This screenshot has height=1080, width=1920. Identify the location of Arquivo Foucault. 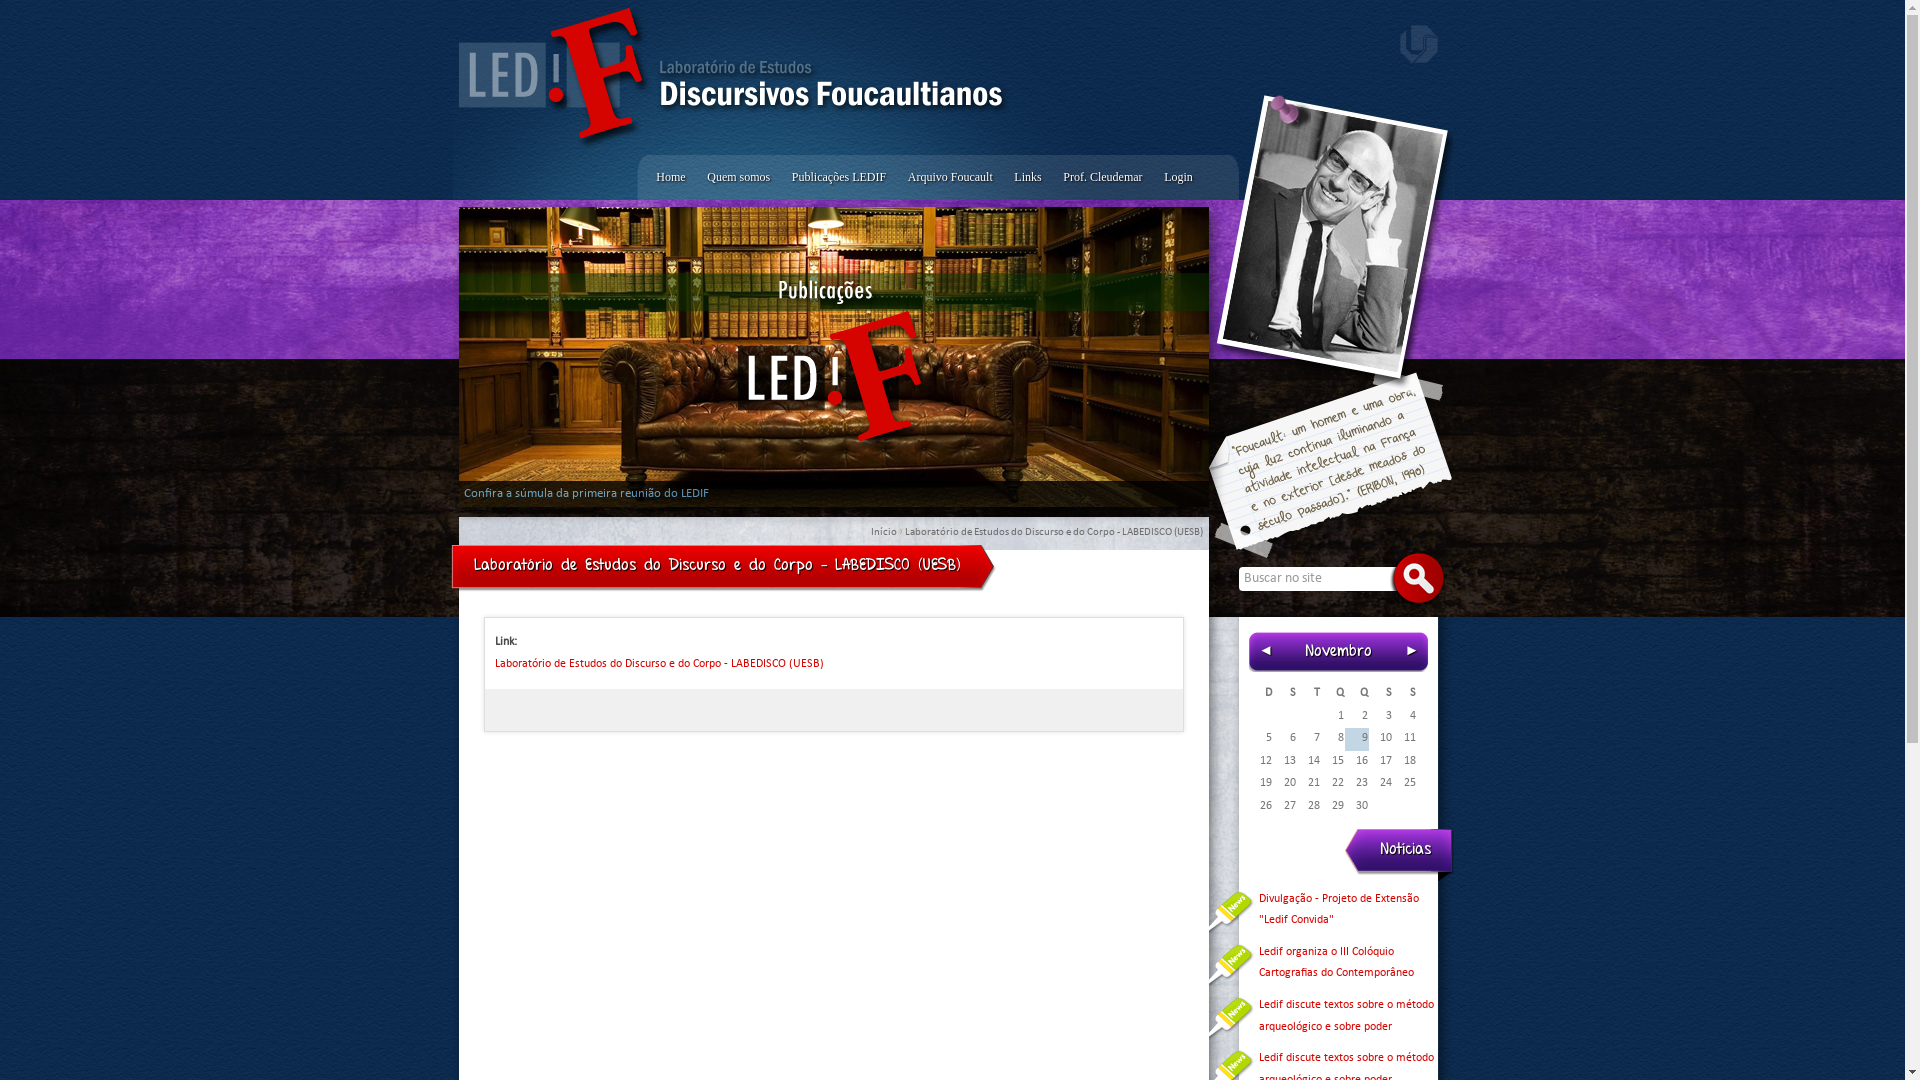
(950, 178).